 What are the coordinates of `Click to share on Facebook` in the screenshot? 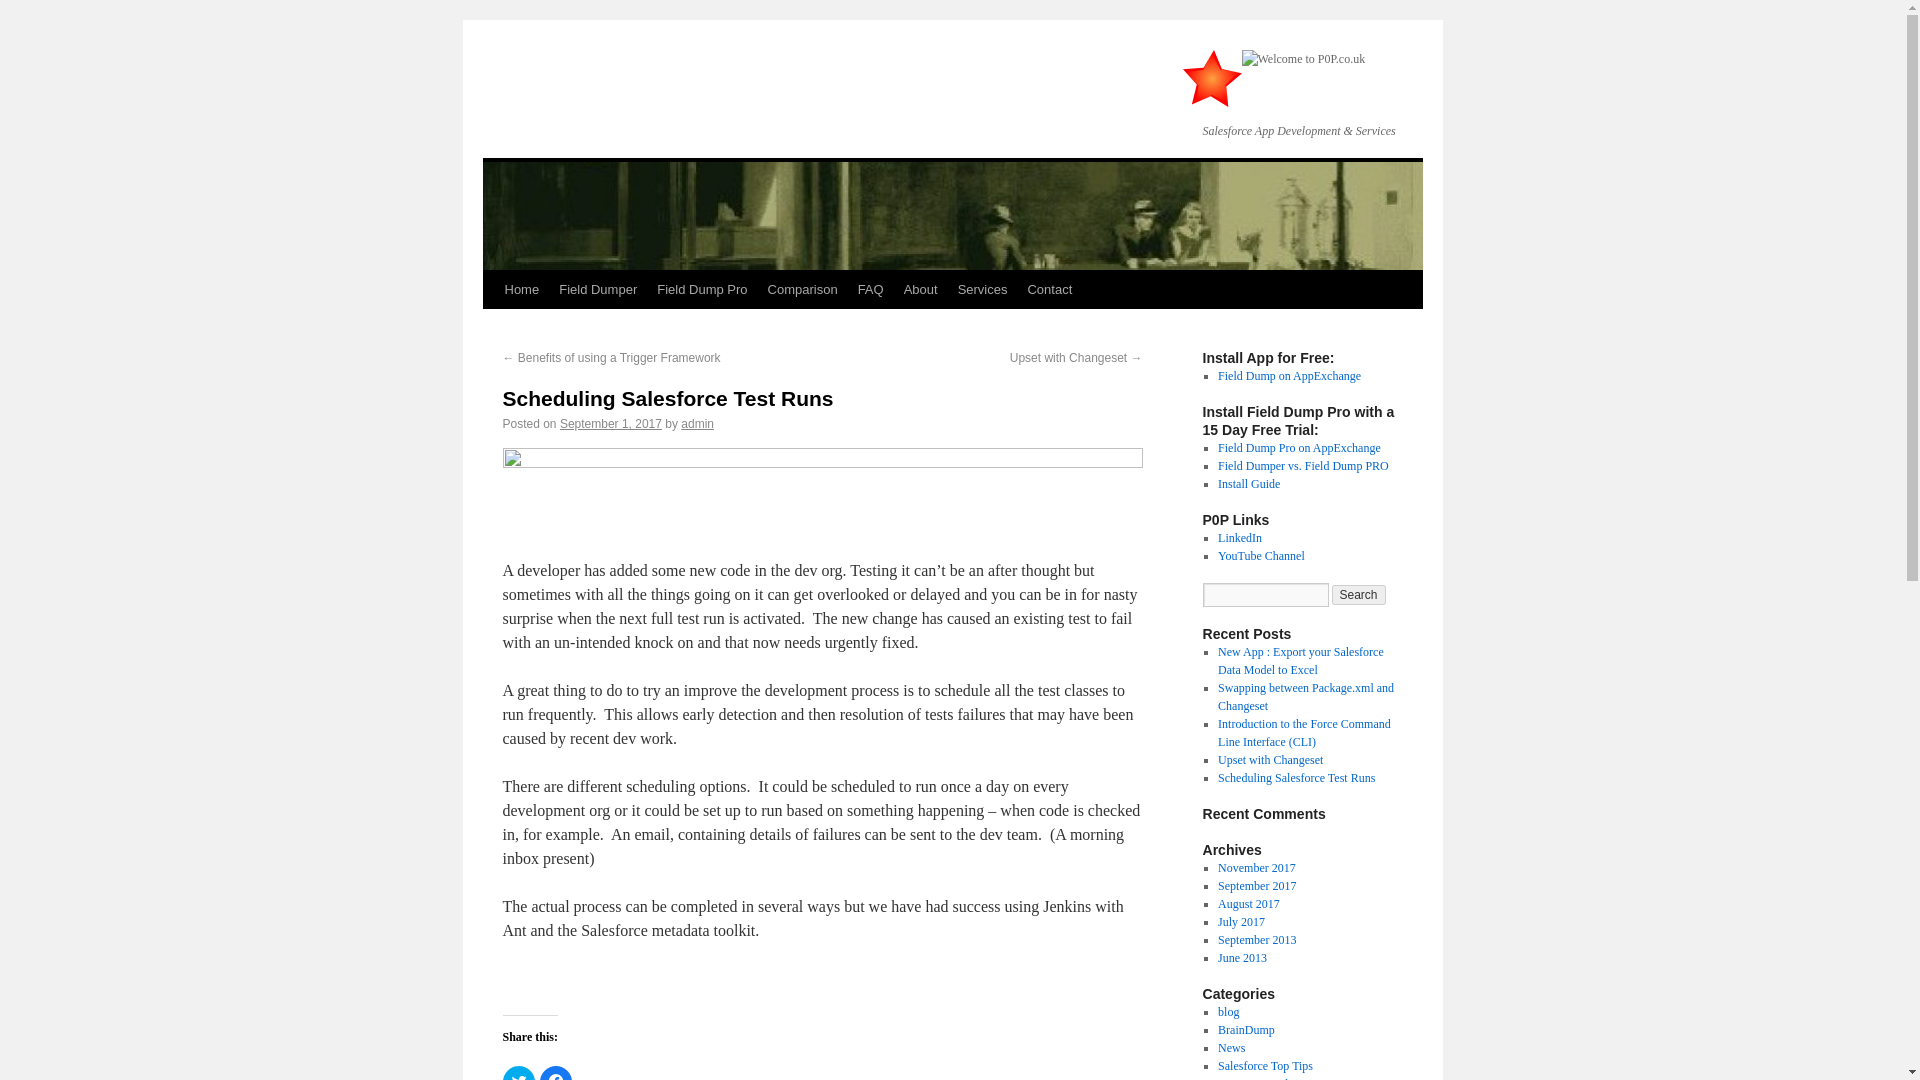 It's located at (556, 1072).